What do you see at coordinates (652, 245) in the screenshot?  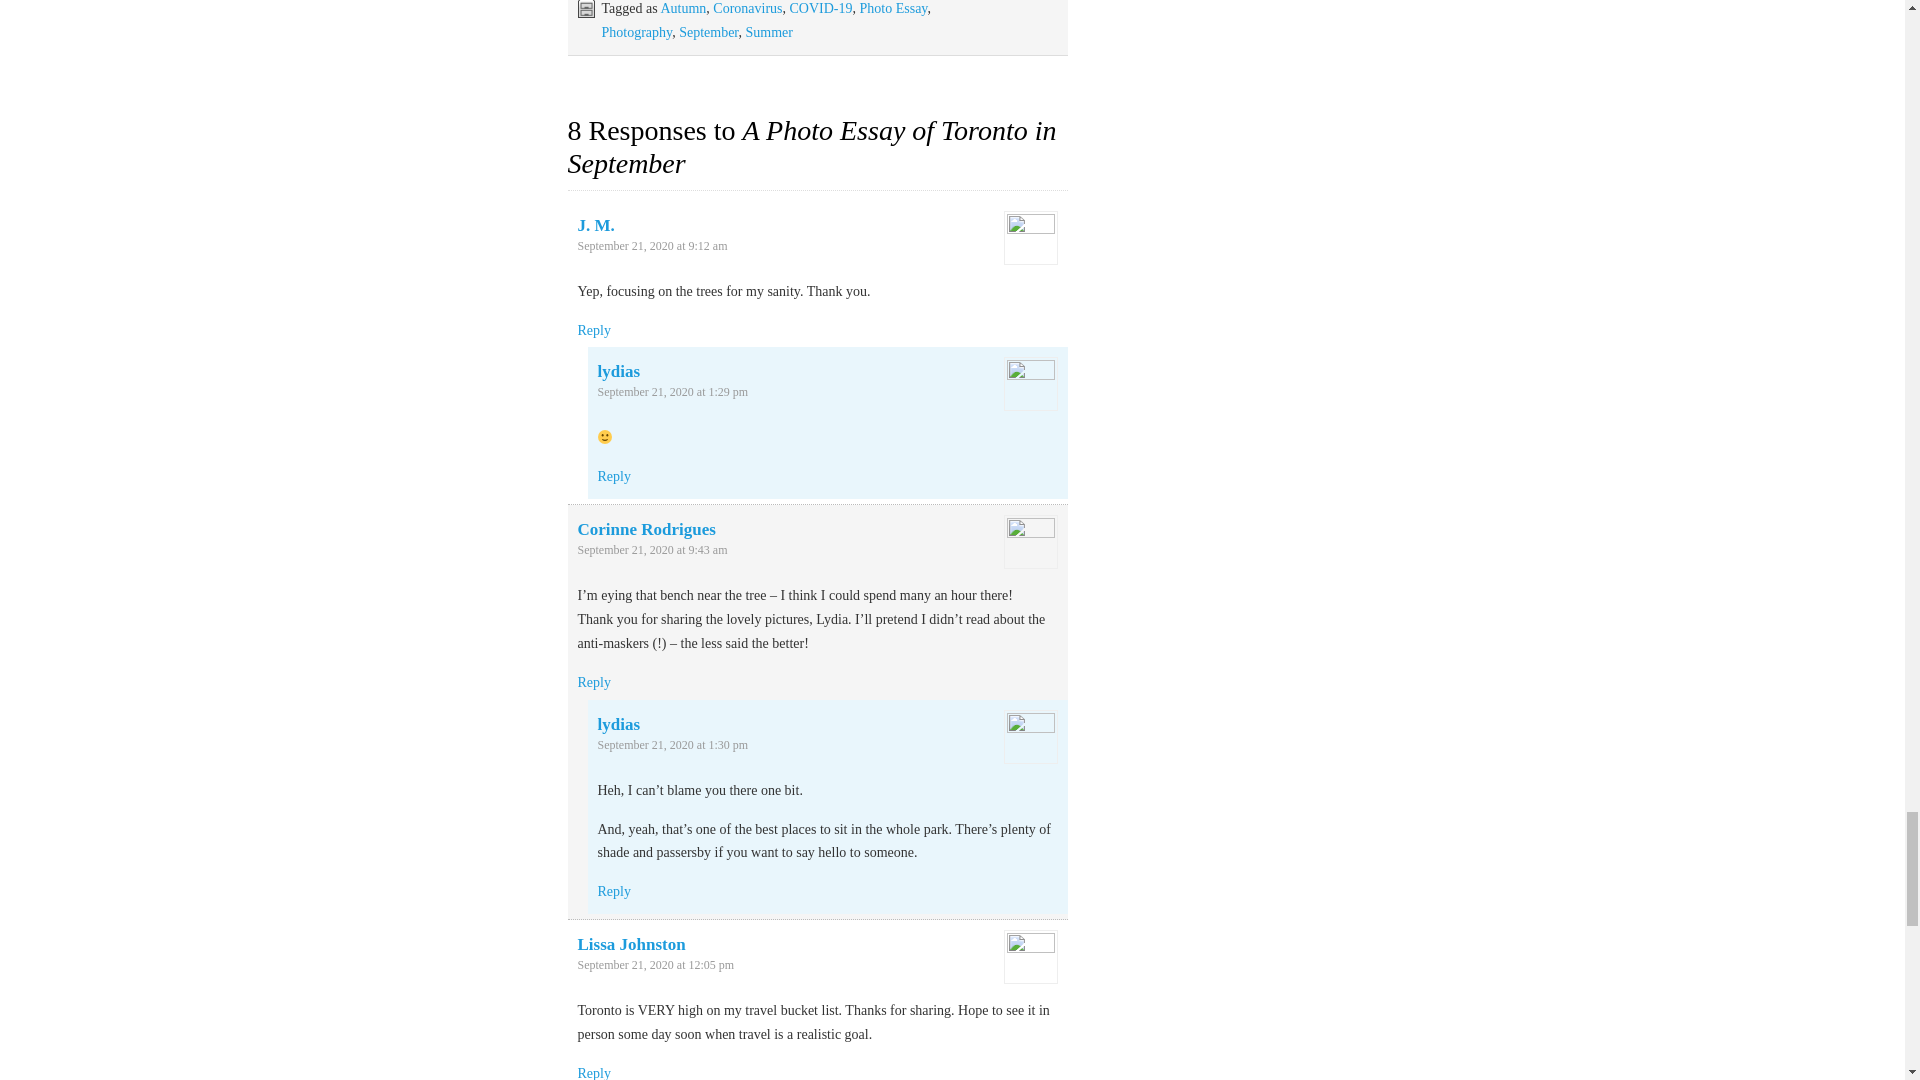 I see `September 21, 2020 at 9:12 am` at bounding box center [652, 245].